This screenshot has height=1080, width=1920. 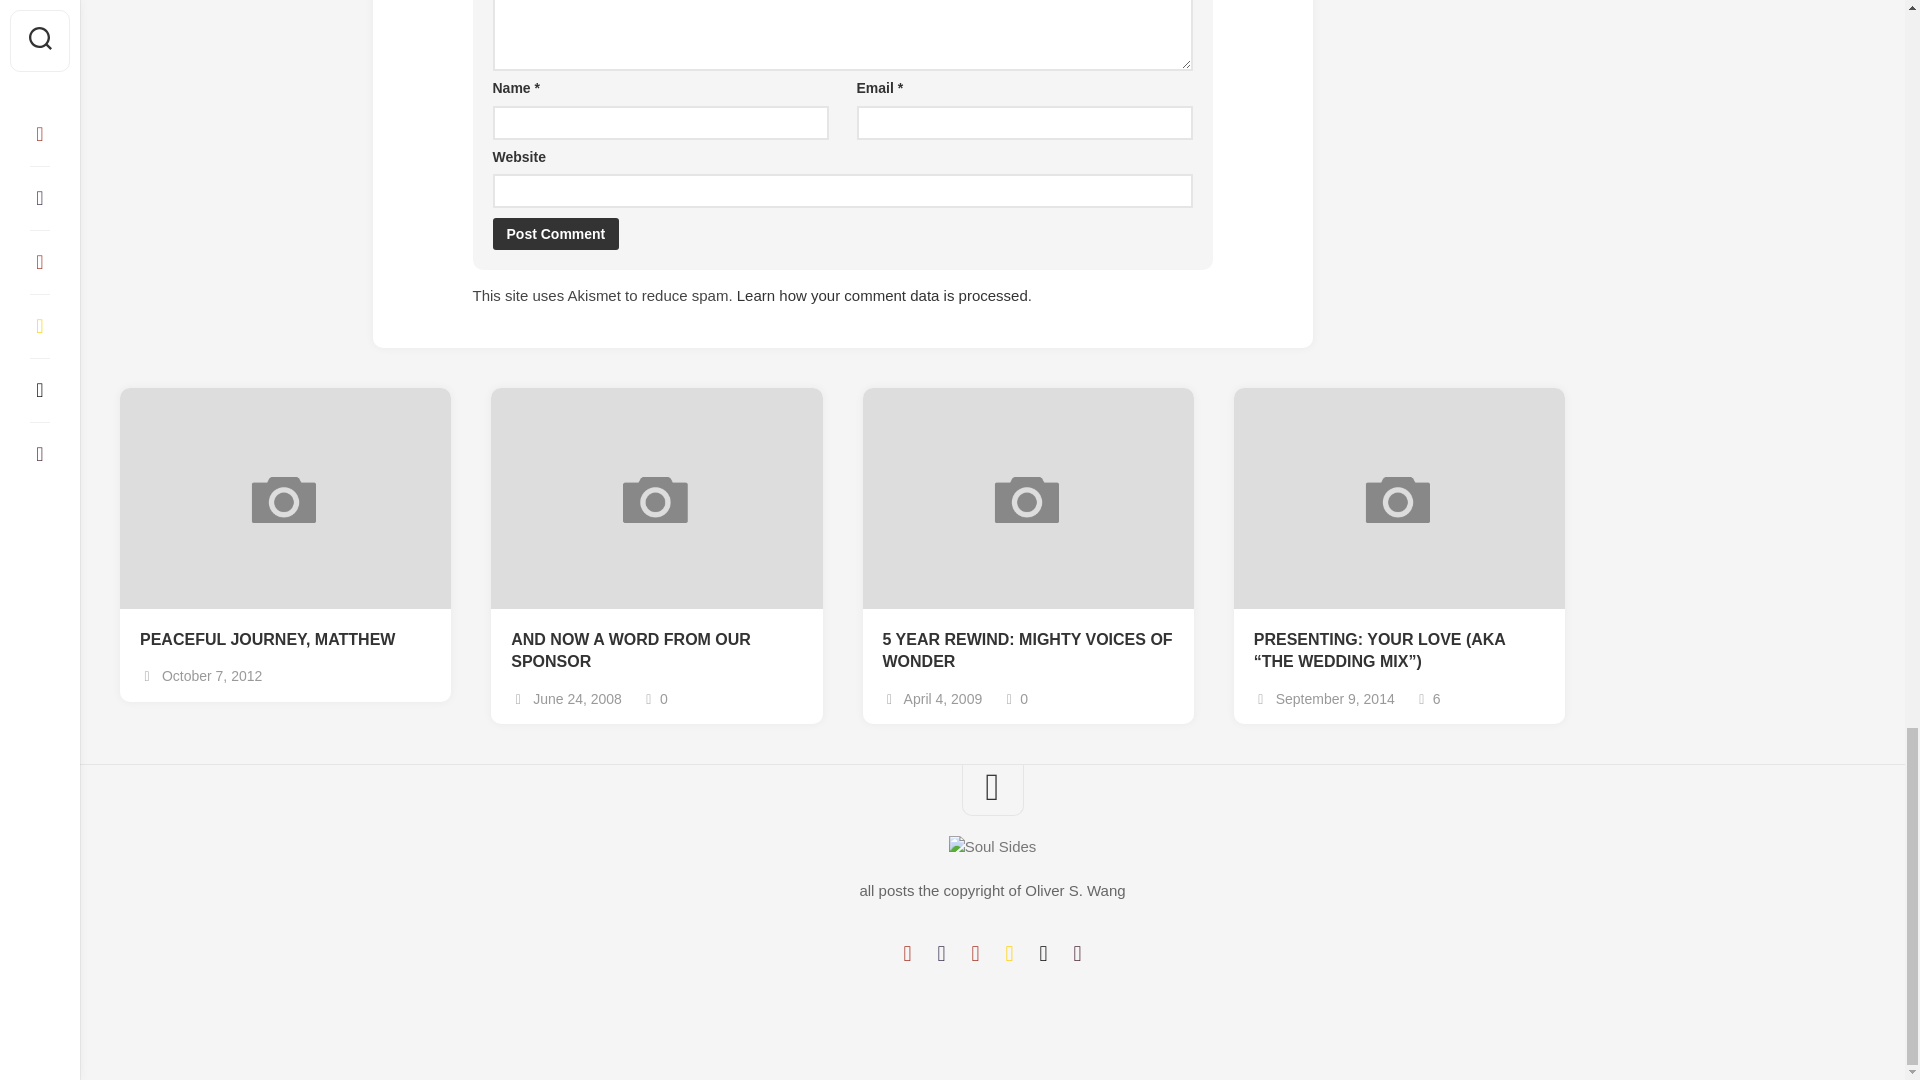 What do you see at coordinates (1428, 699) in the screenshot?
I see `6` at bounding box center [1428, 699].